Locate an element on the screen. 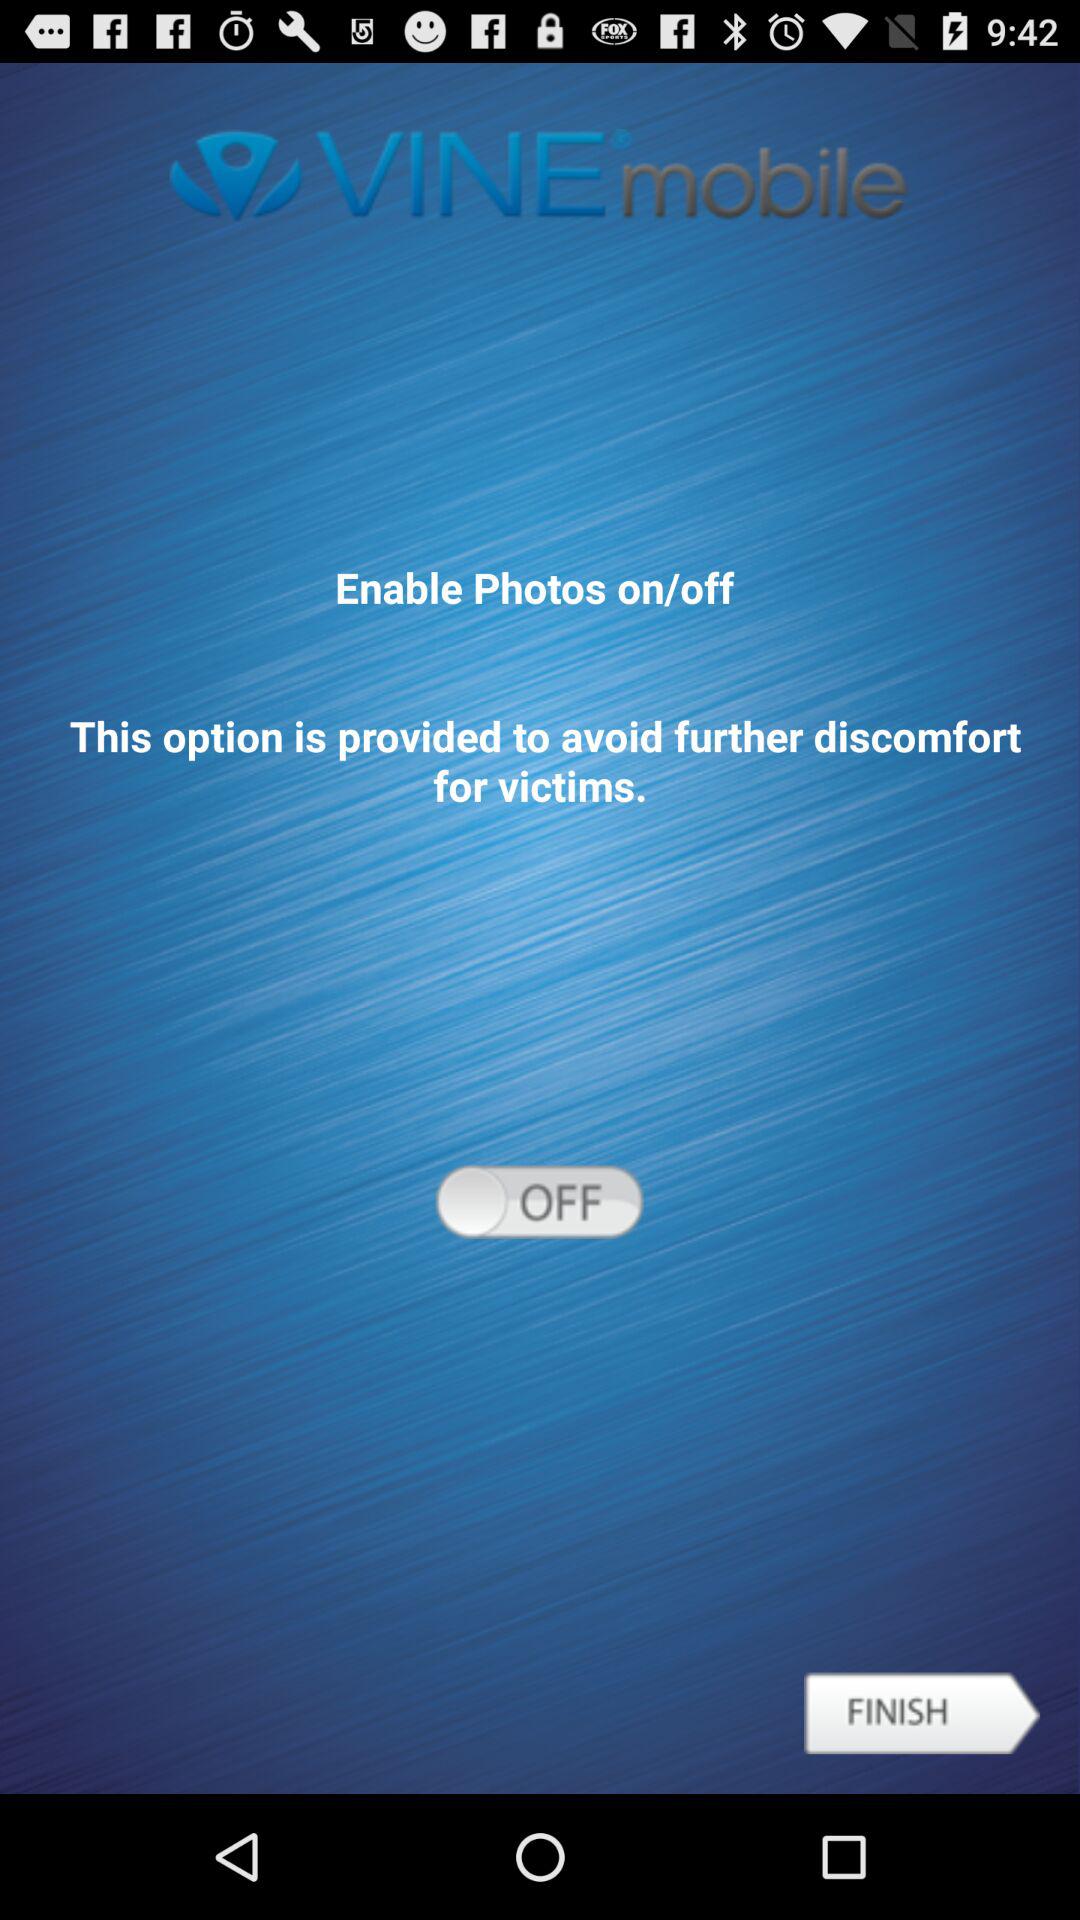  press item at the bottom right corner is located at coordinates (922, 1713).